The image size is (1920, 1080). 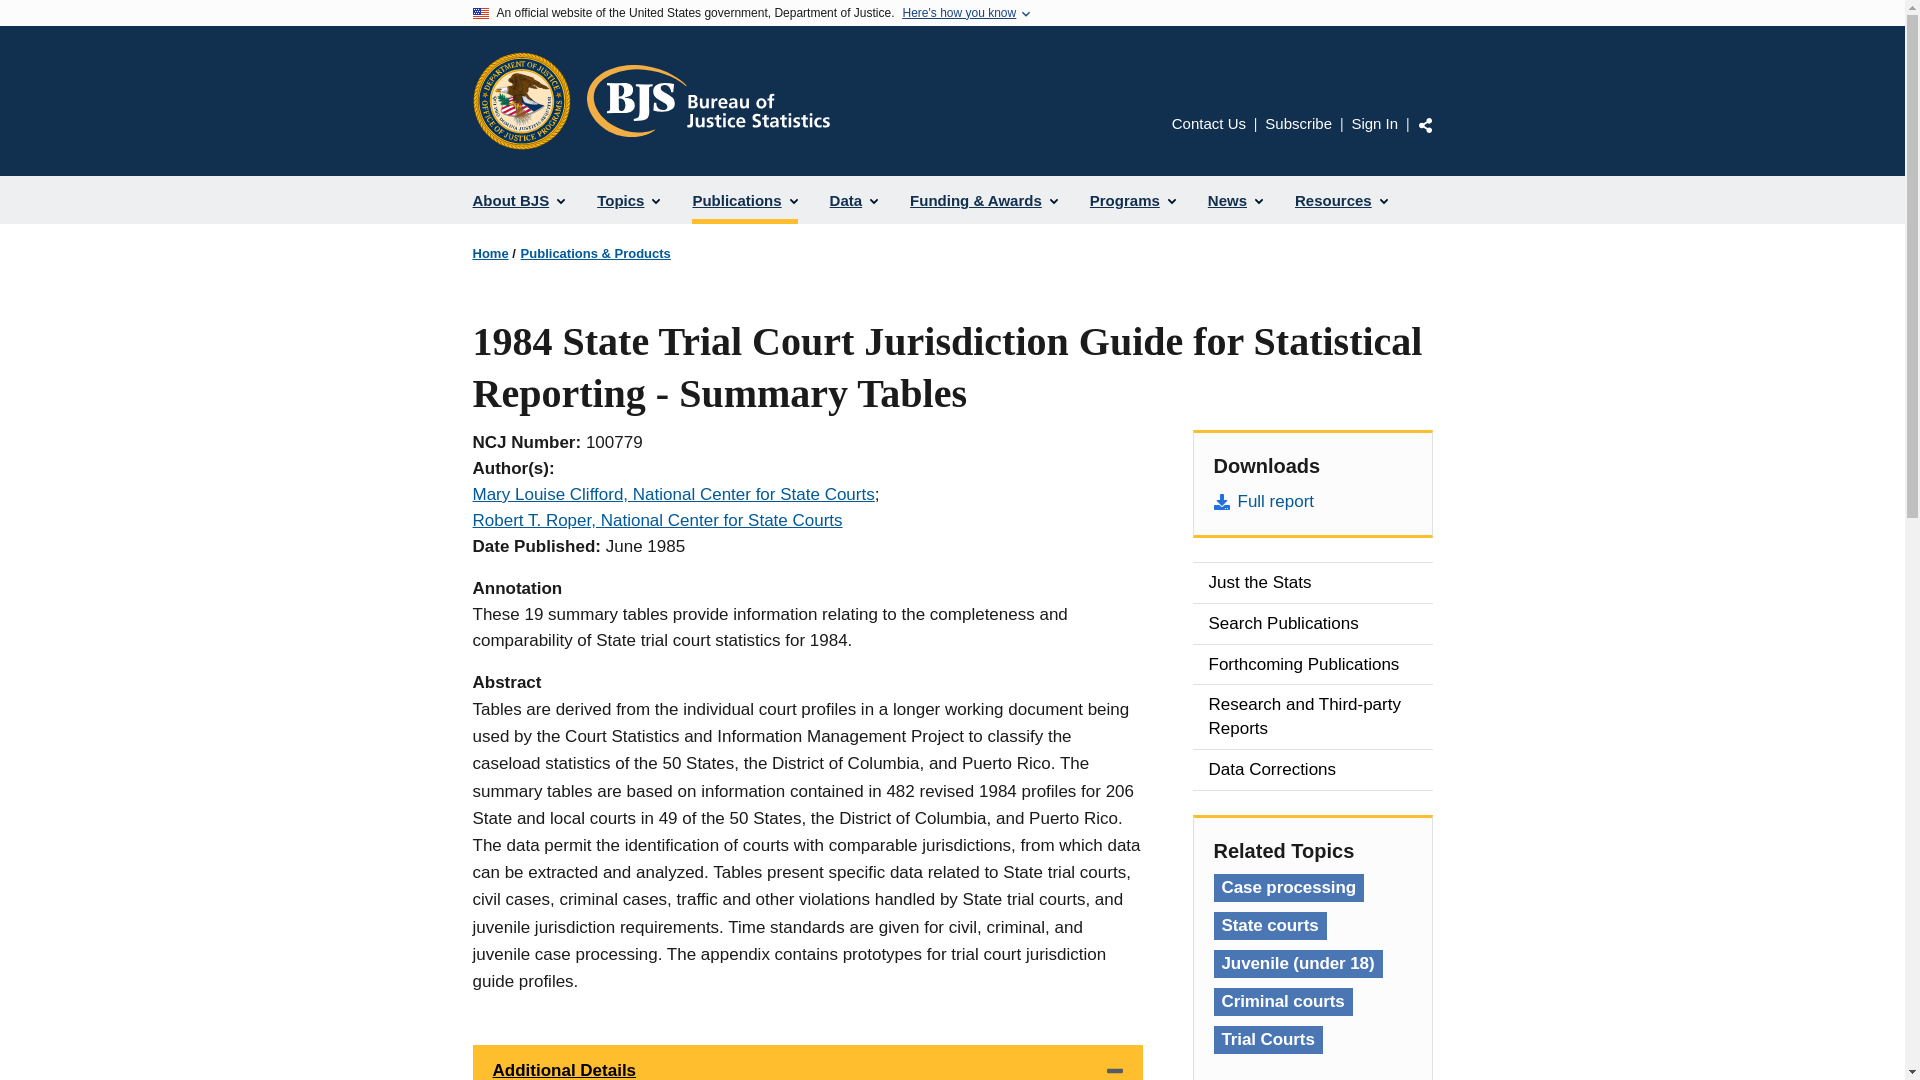 What do you see at coordinates (518, 200) in the screenshot?
I see `About BJS` at bounding box center [518, 200].